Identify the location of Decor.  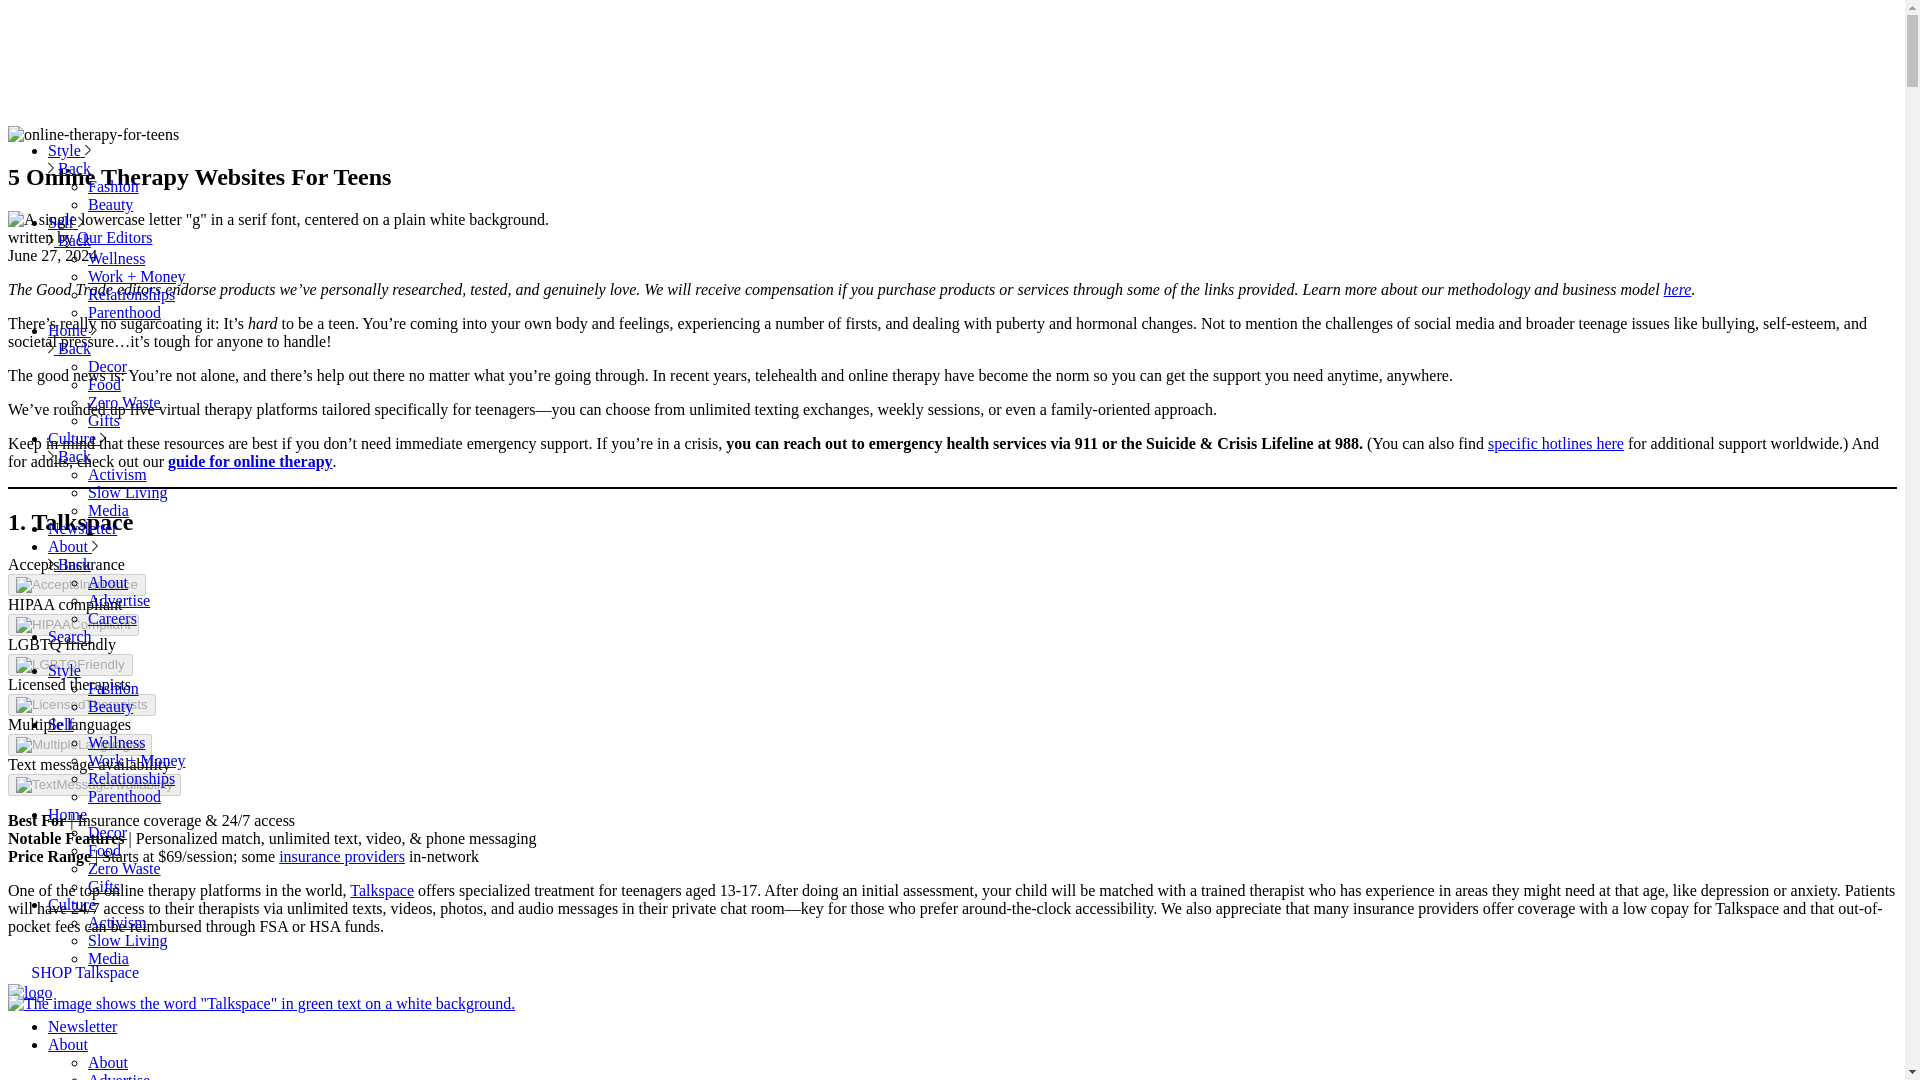
(107, 832).